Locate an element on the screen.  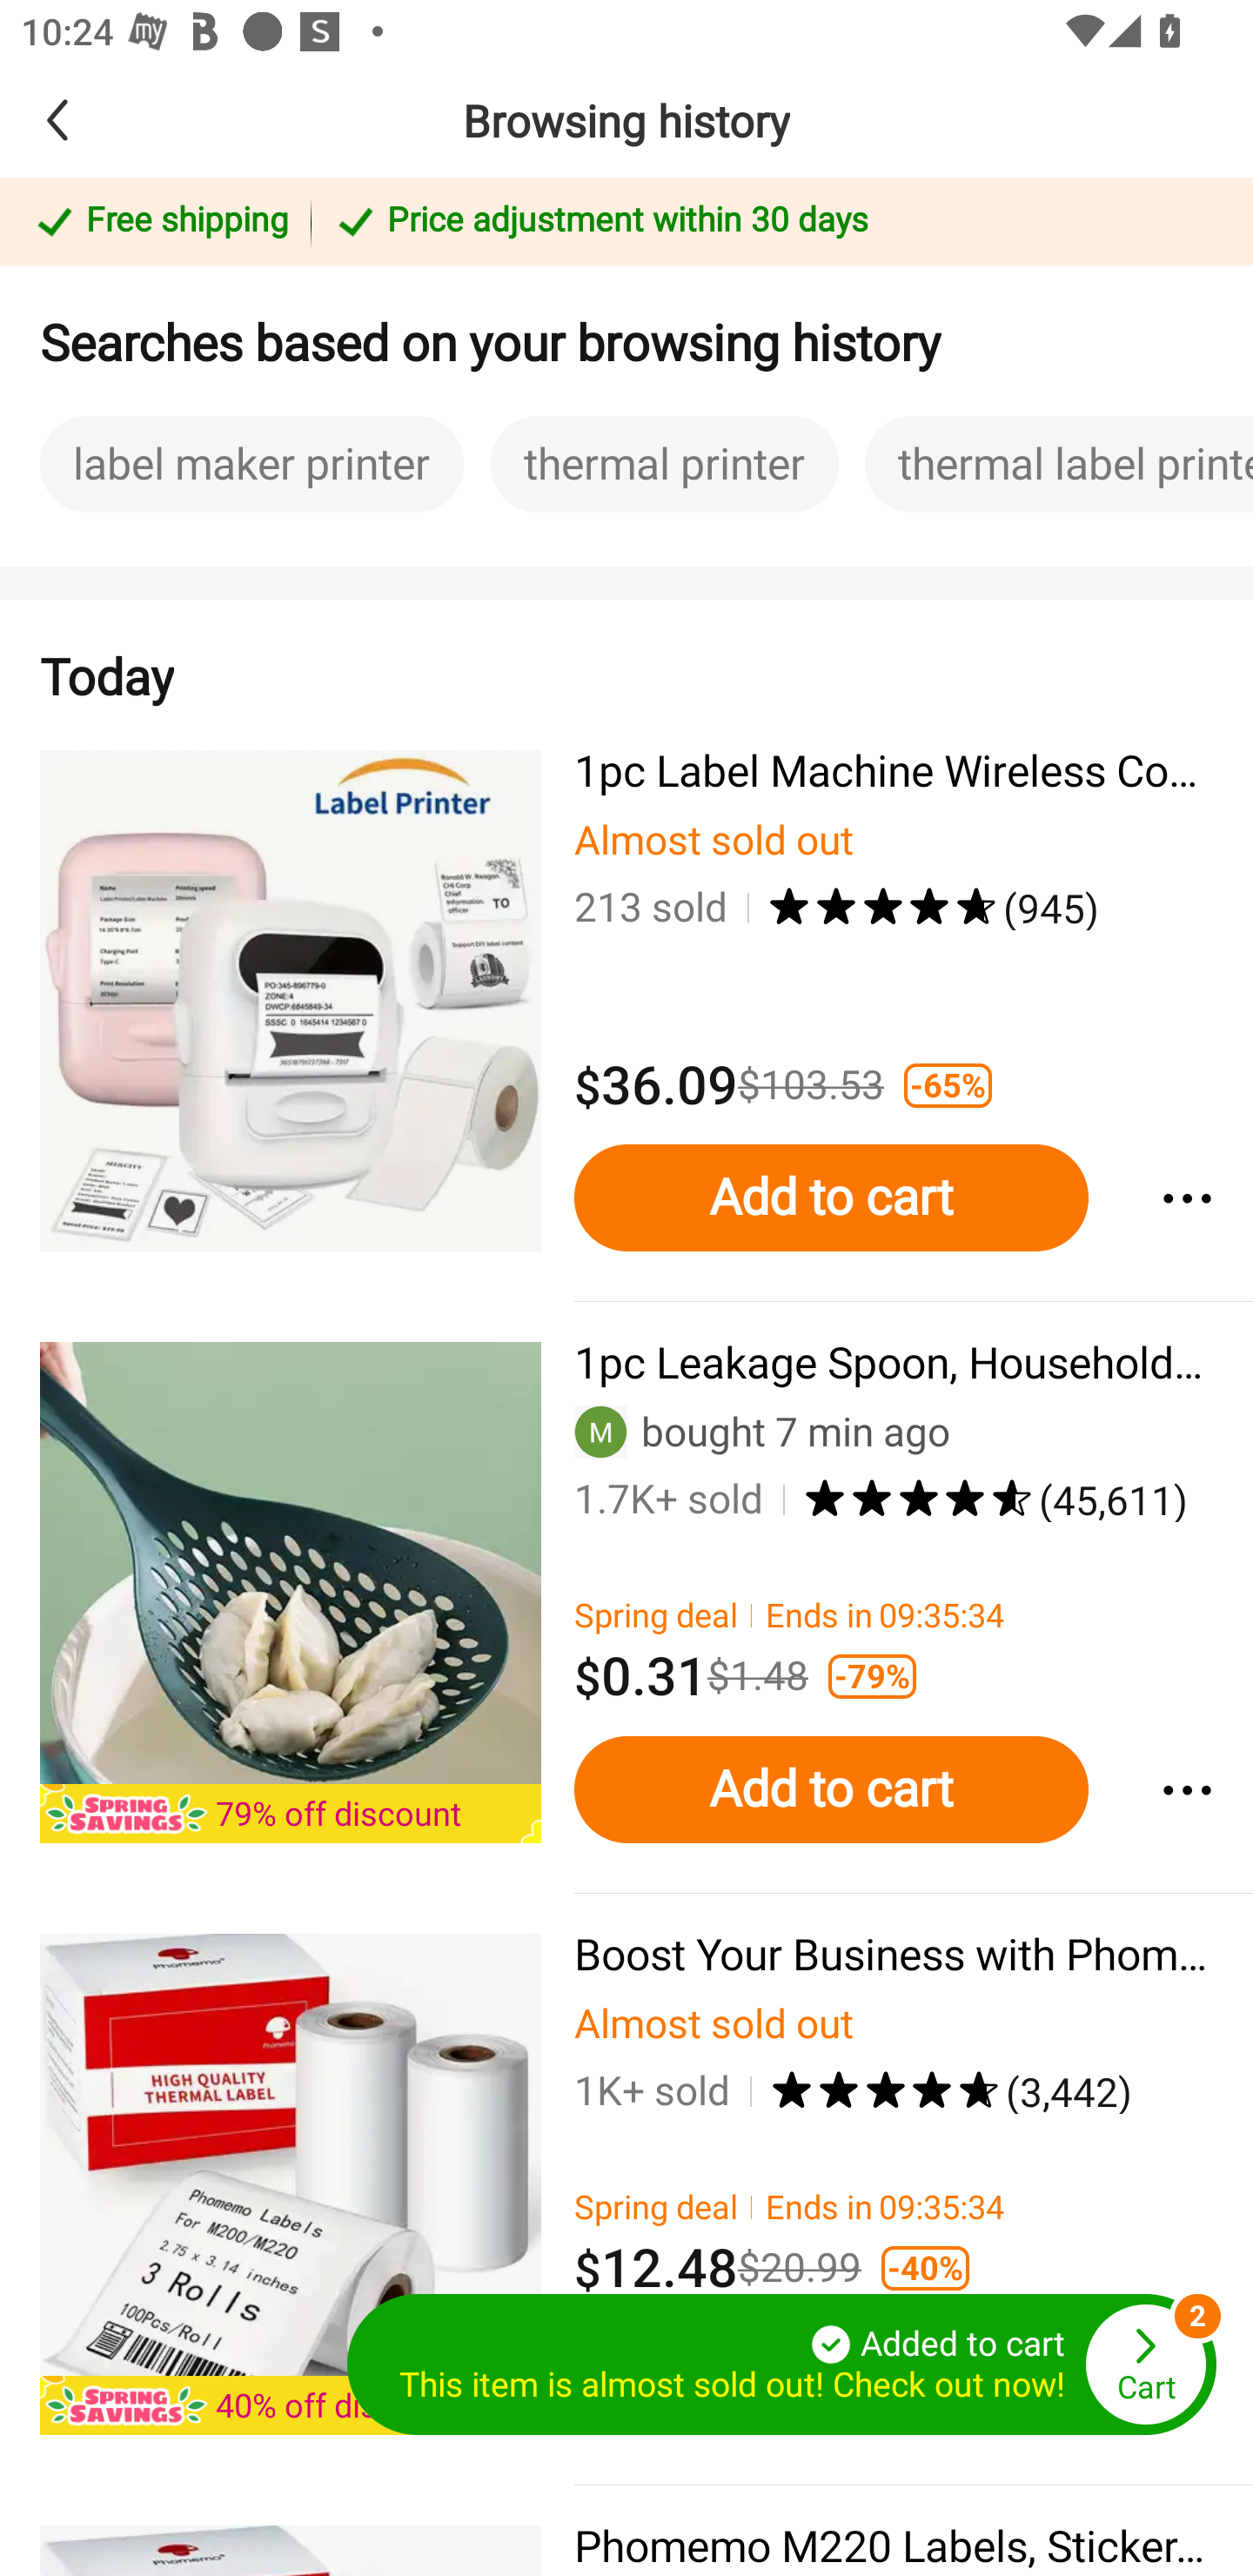
Price adjustment within 30 days is located at coordinates (776, 223).